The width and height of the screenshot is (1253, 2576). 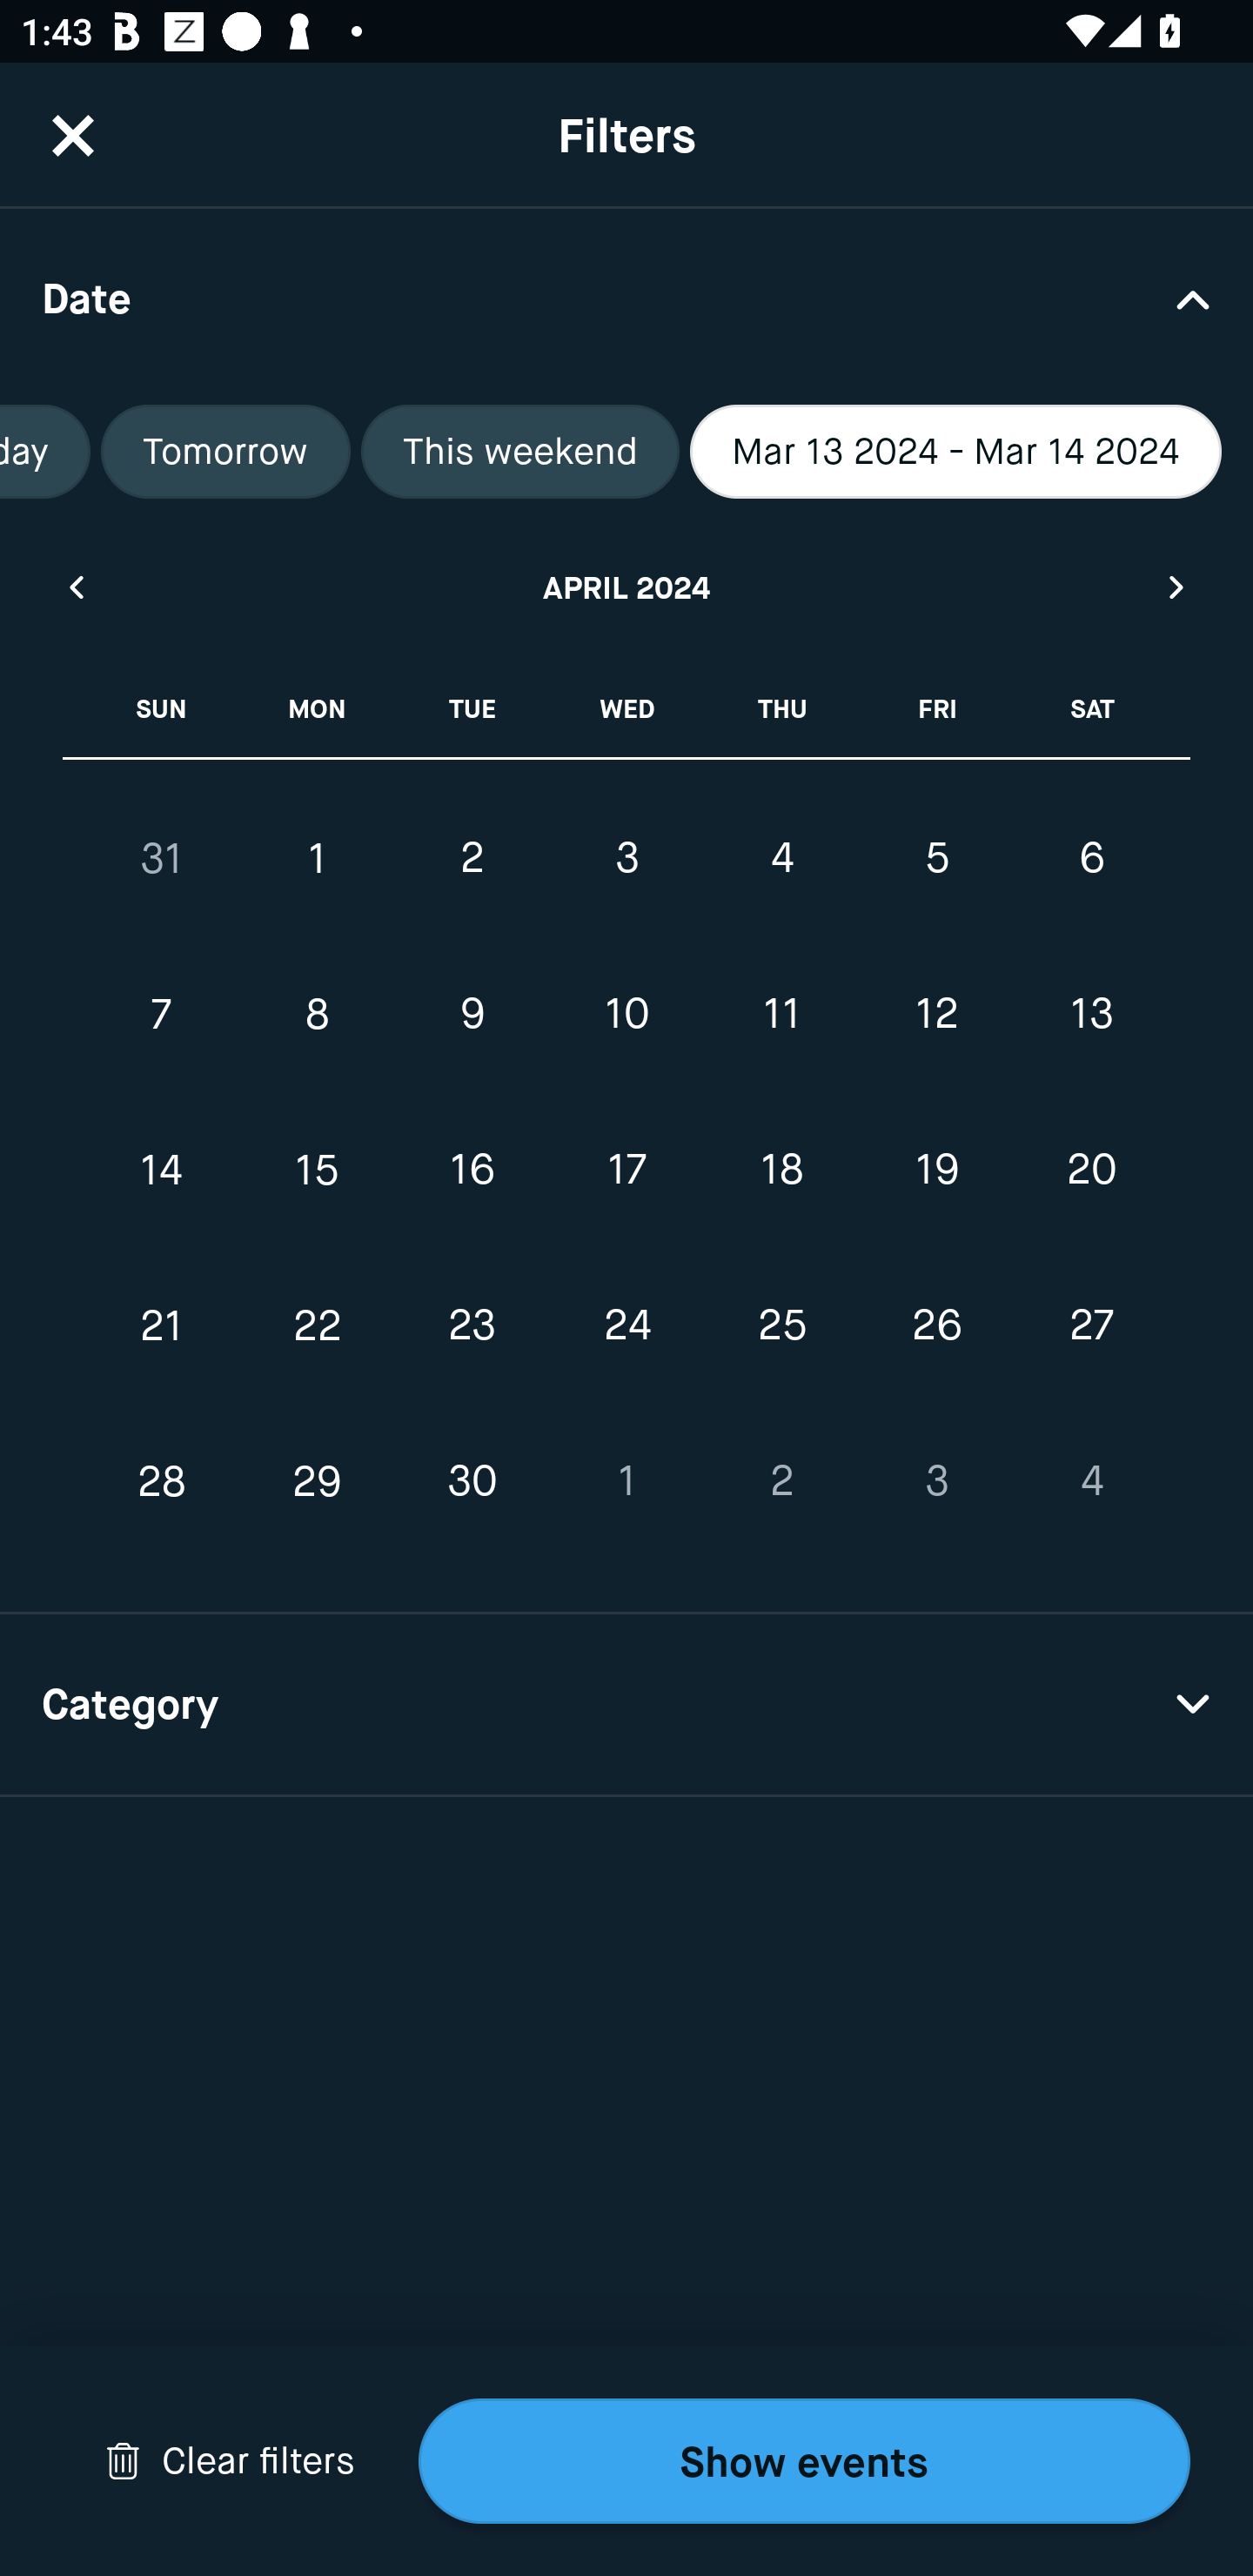 I want to click on 3, so click(x=936, y=1481).